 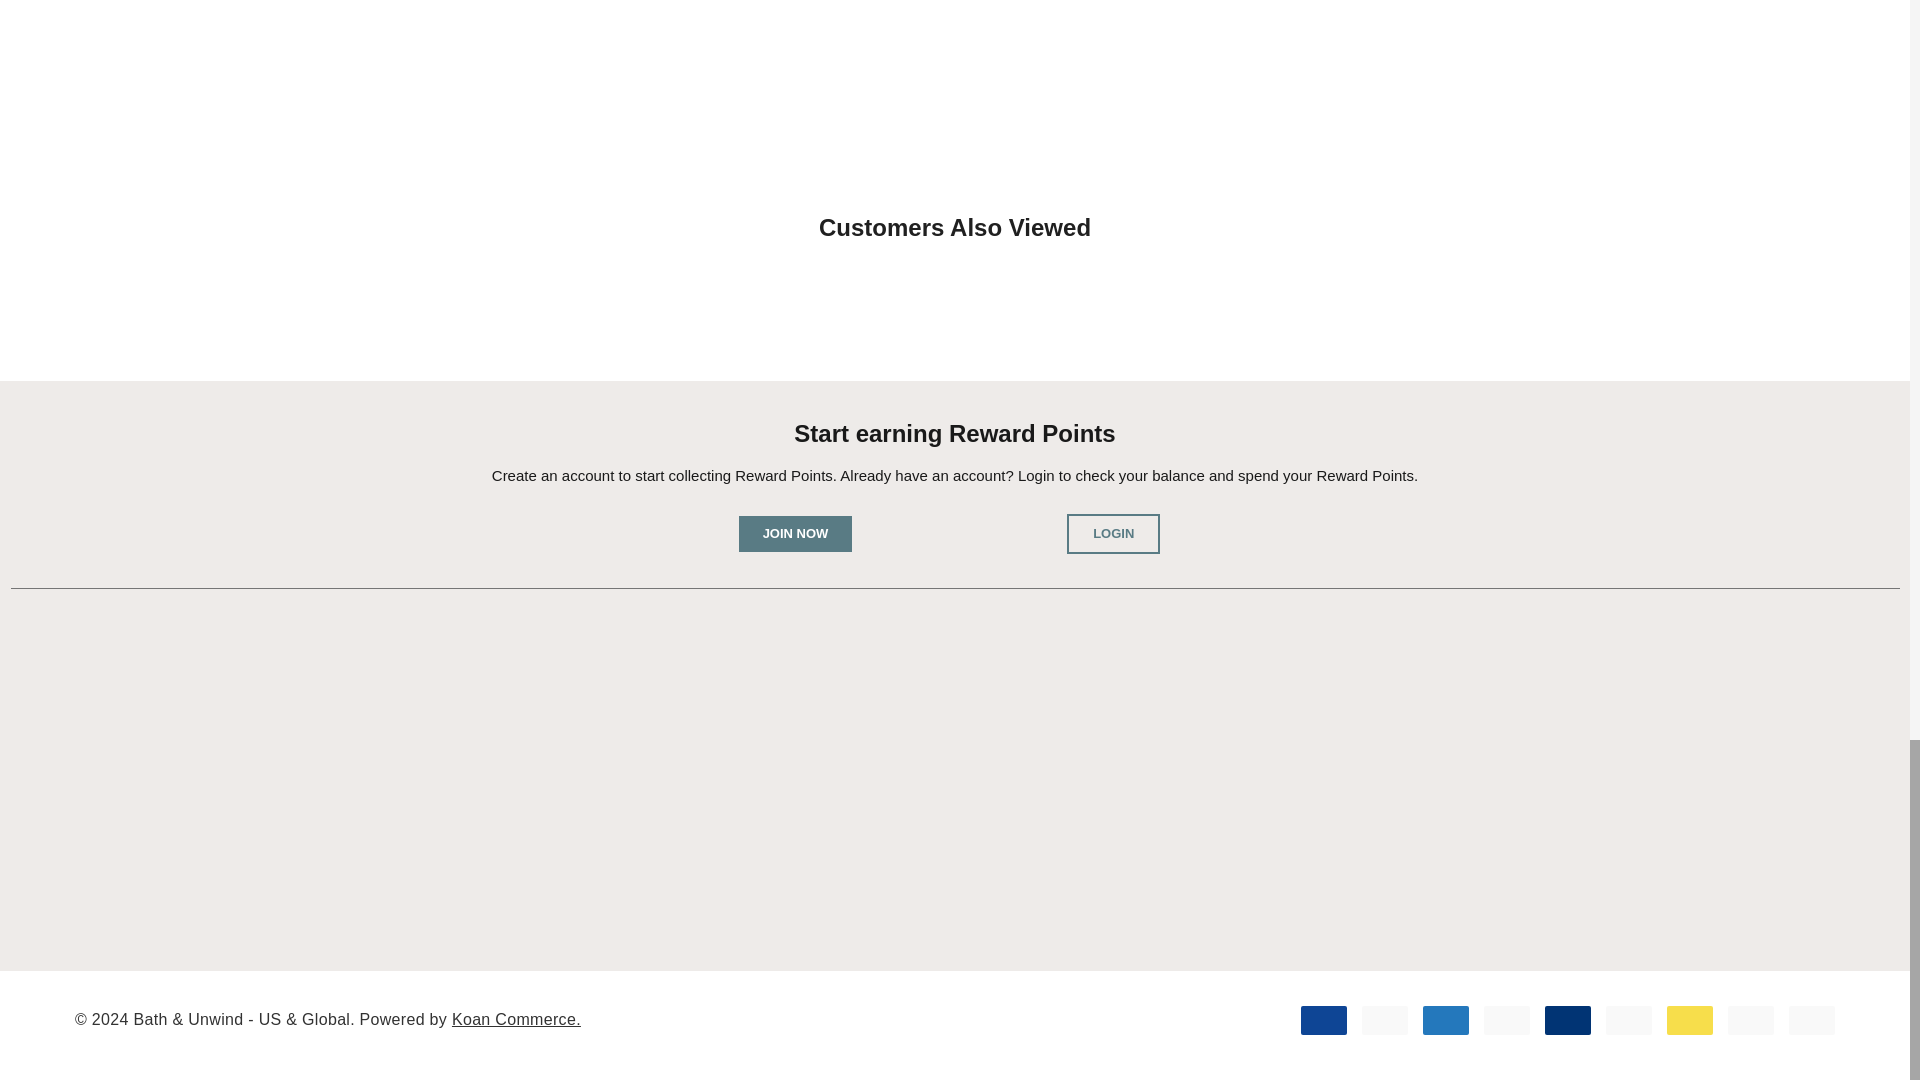 I want to click on Koan Commerce, so click(x=516, y=1019).